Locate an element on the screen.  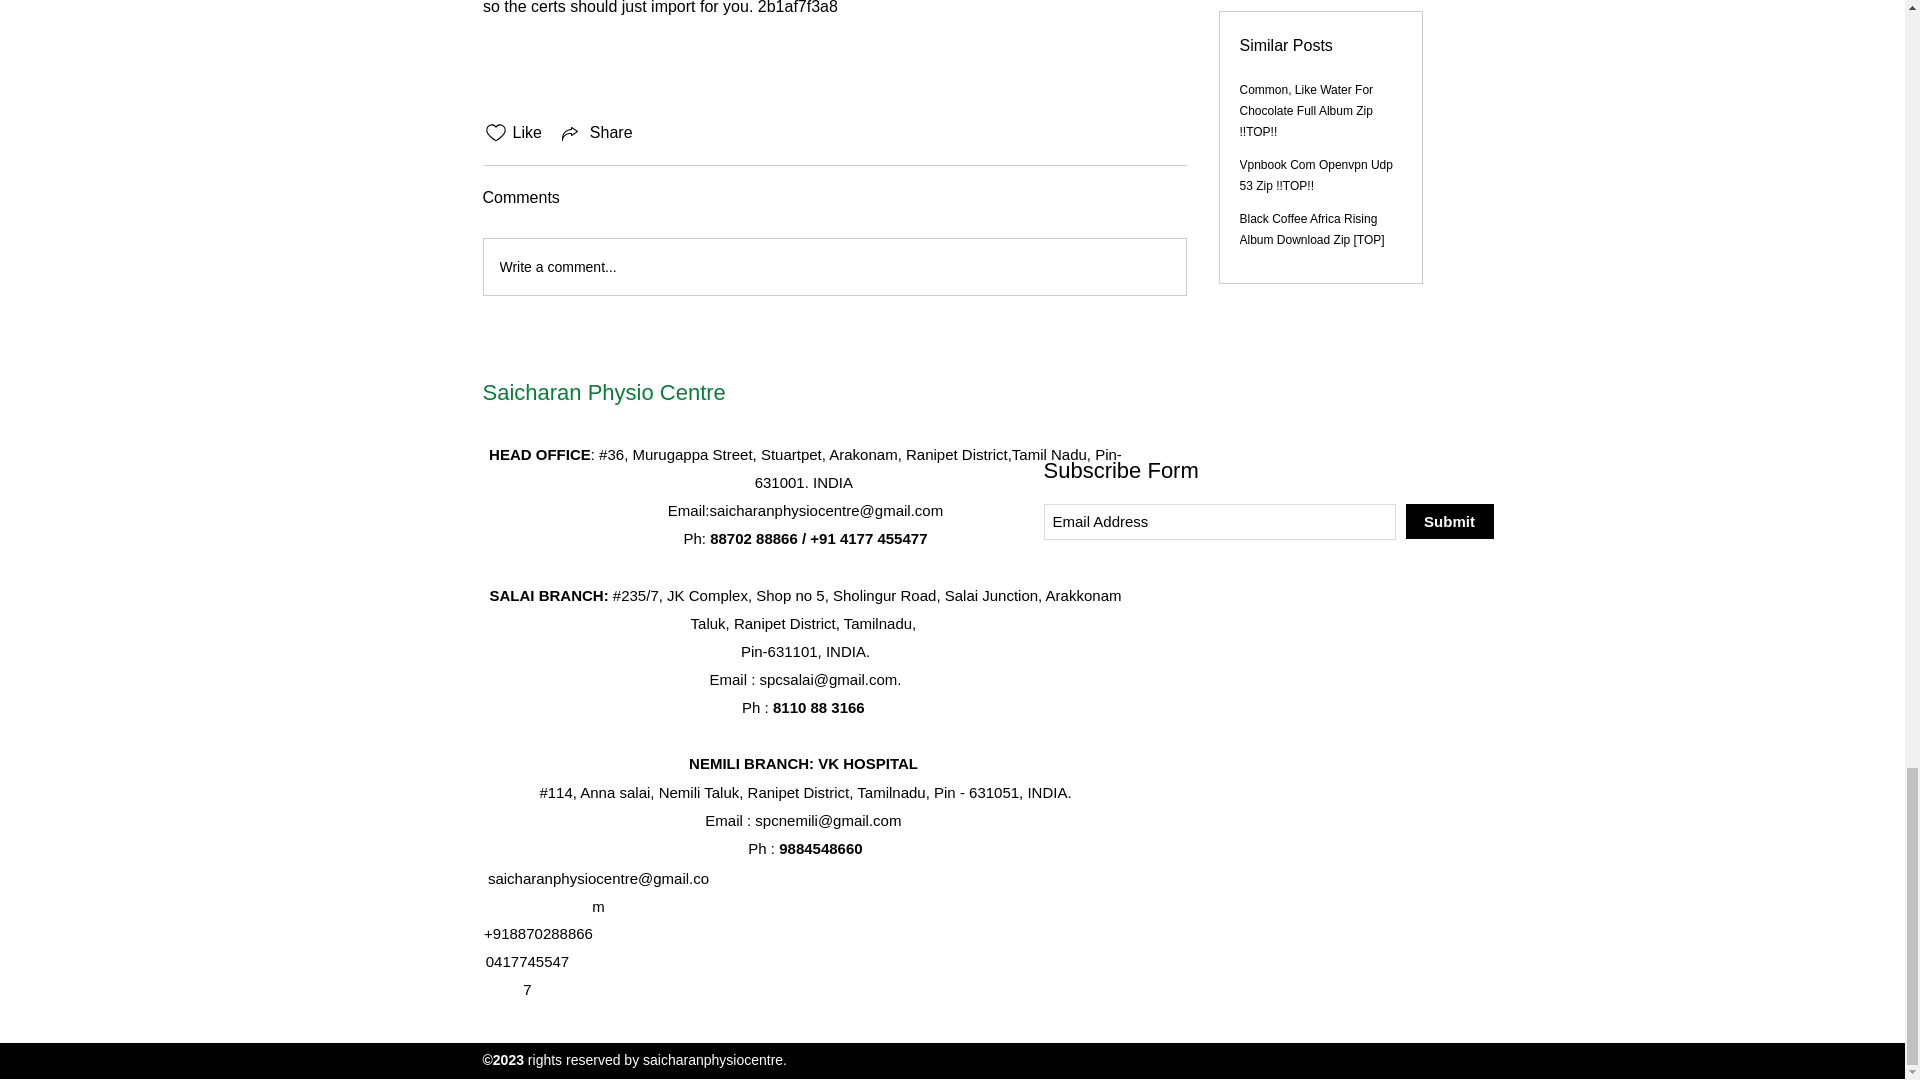
Share is located at coordinates (596, 132).